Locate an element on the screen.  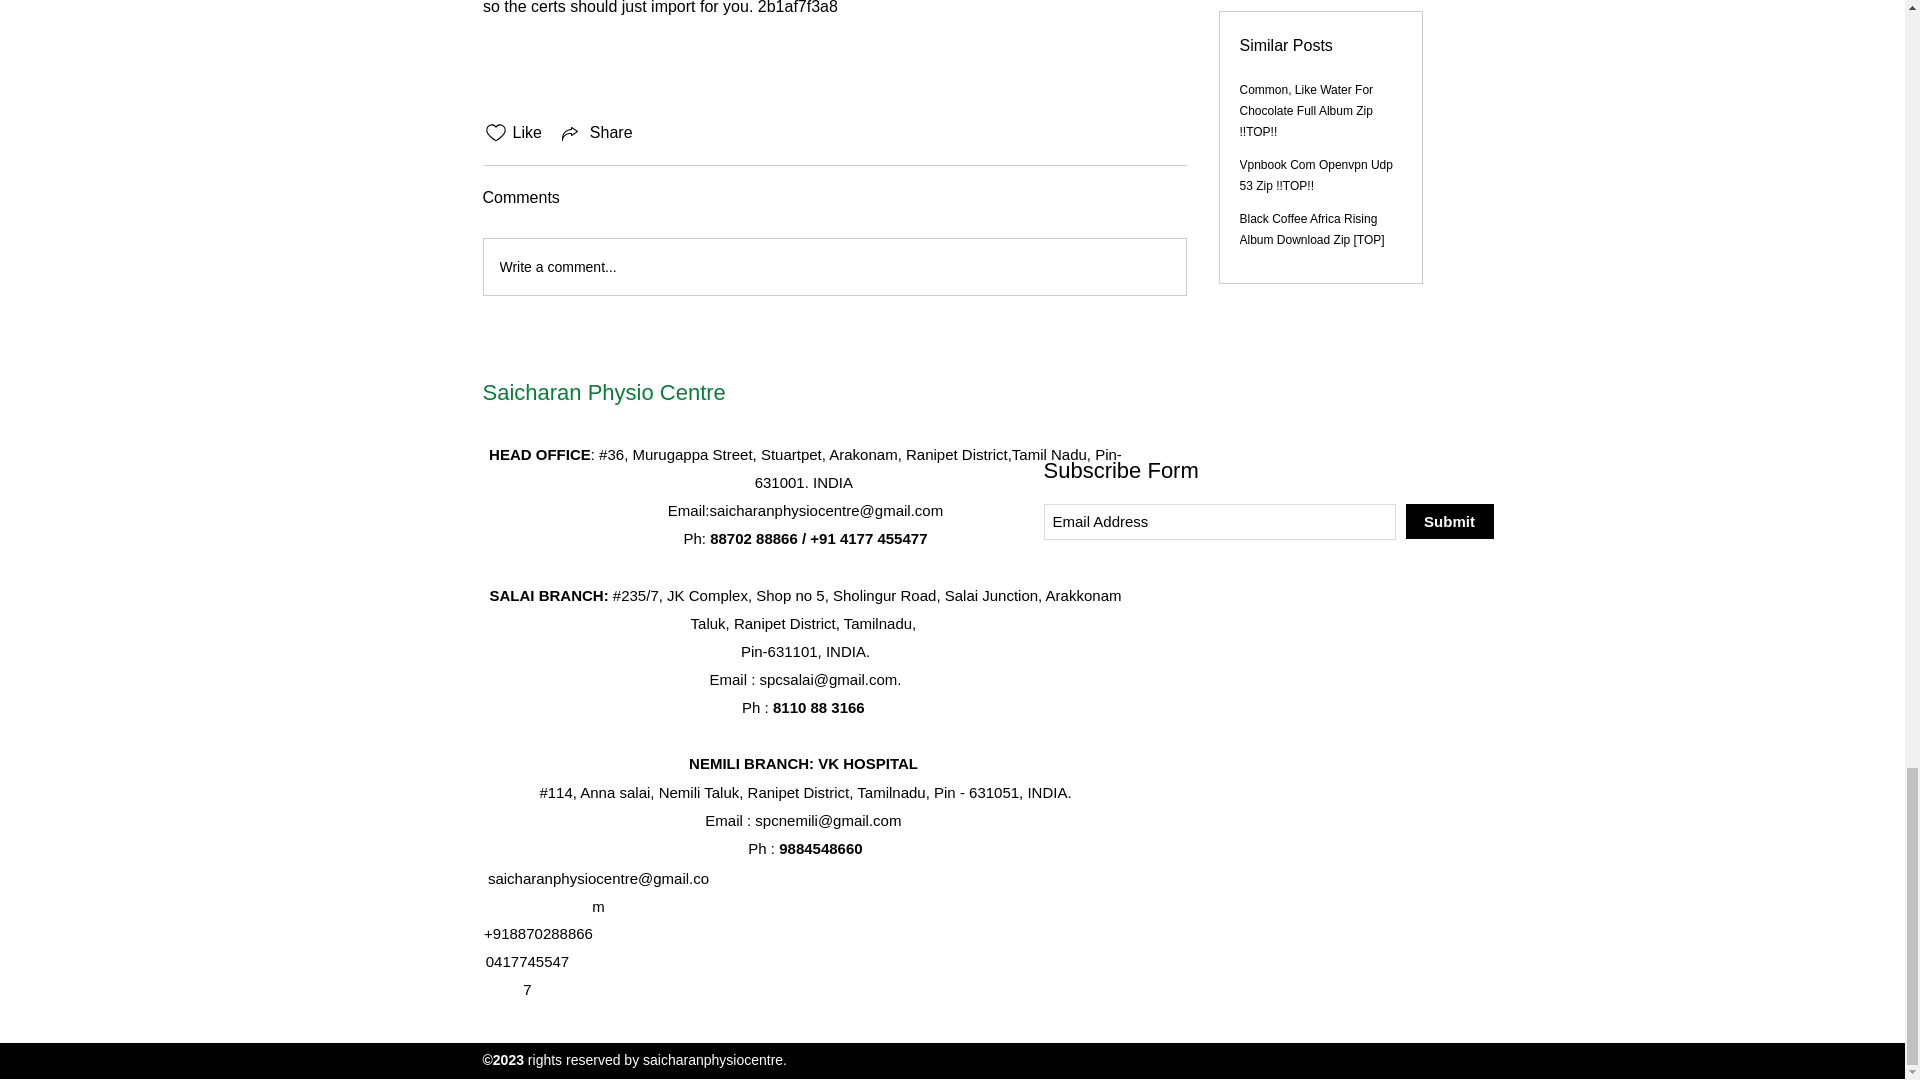
Share is located at coordinates (596, 132).